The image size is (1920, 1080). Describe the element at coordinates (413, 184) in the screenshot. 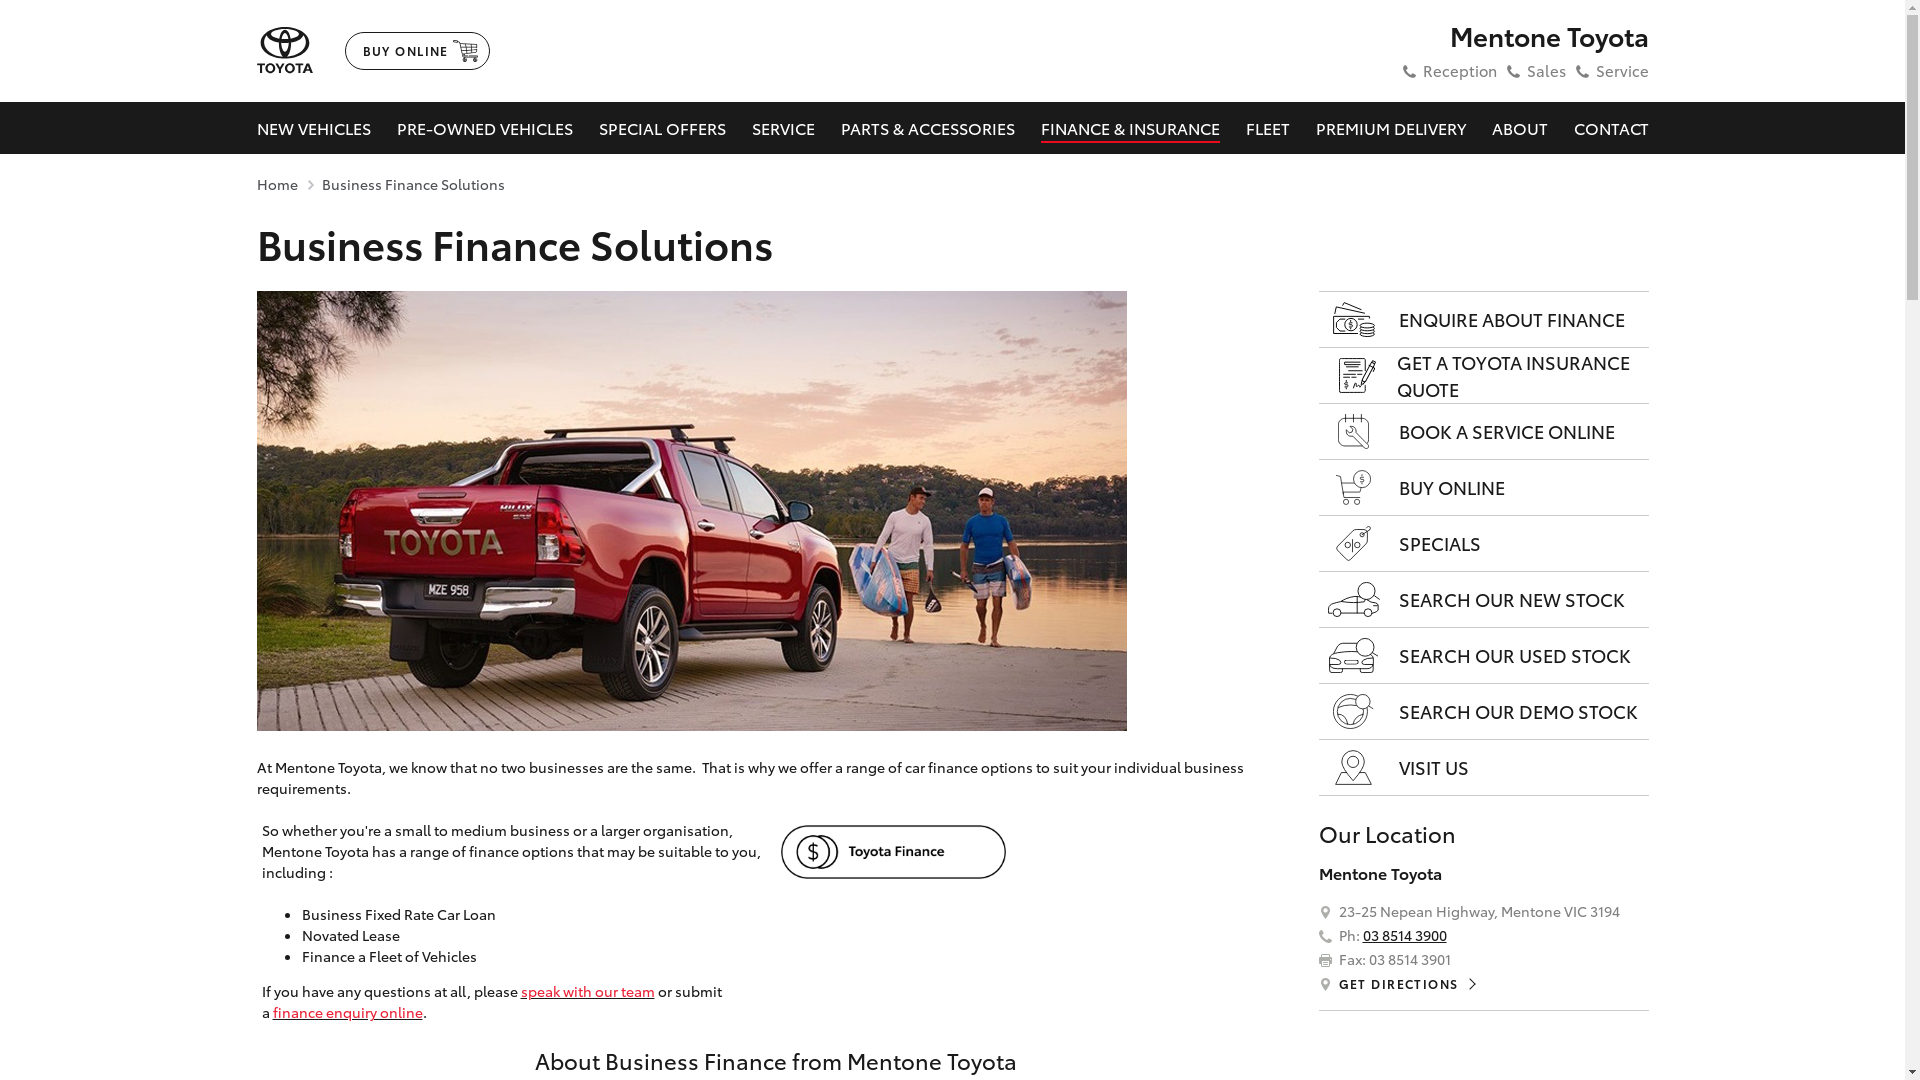

I see `Business Finance Solutions` at that location.